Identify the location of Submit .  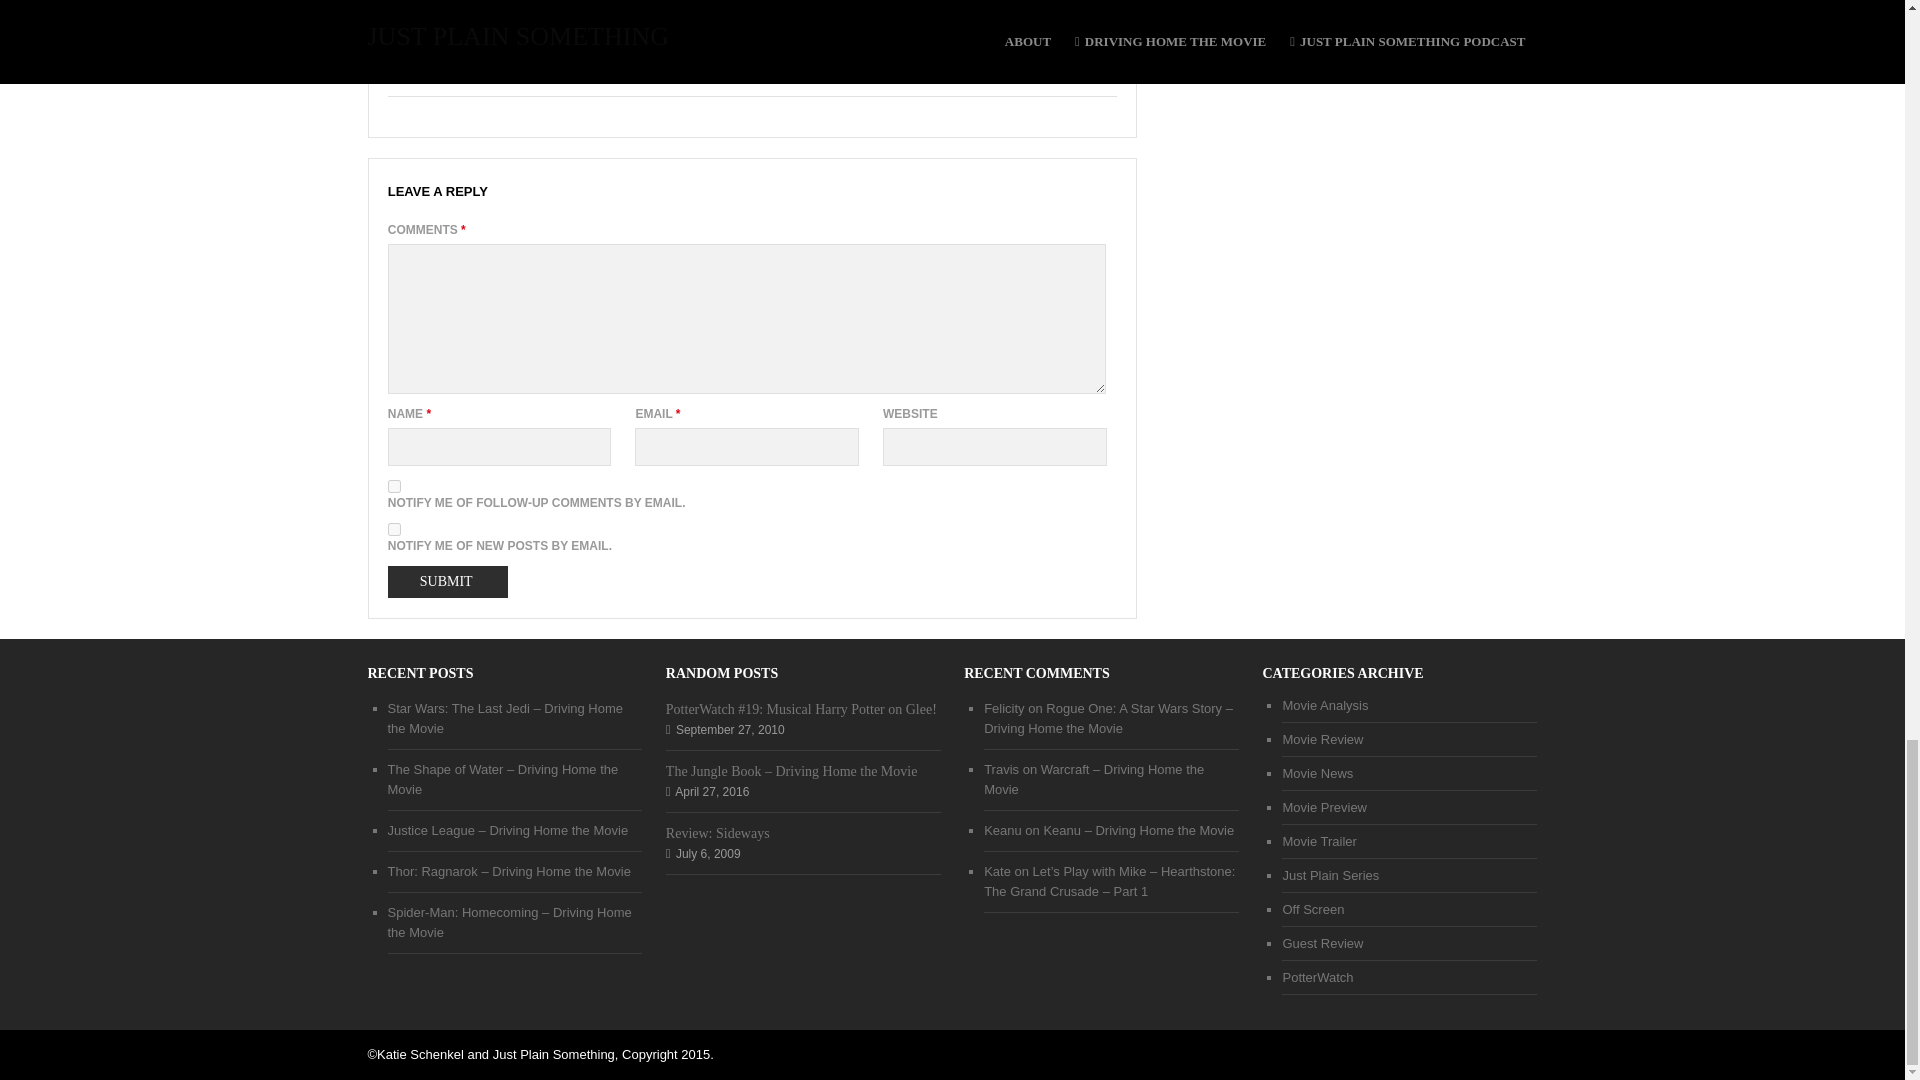
(448, 582).